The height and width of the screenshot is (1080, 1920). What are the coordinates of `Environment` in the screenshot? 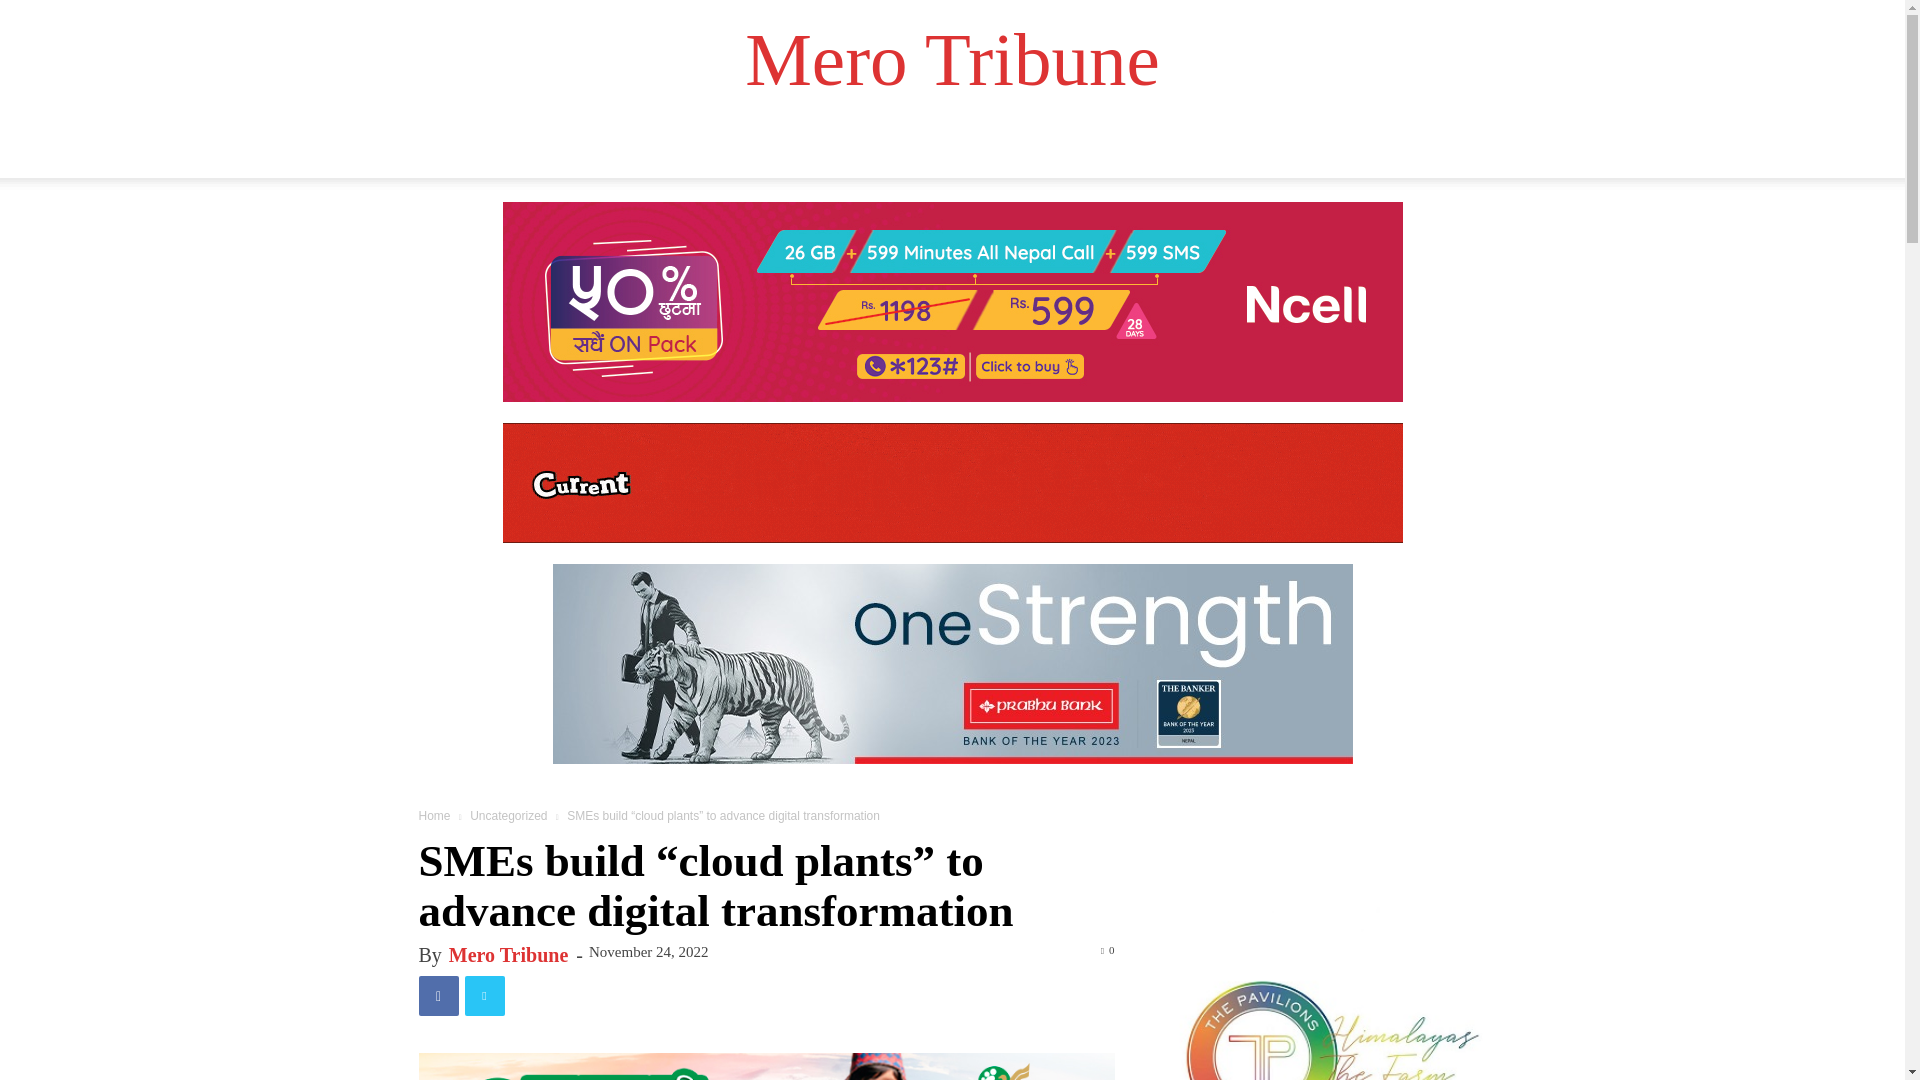 It's located at (1211, 154).